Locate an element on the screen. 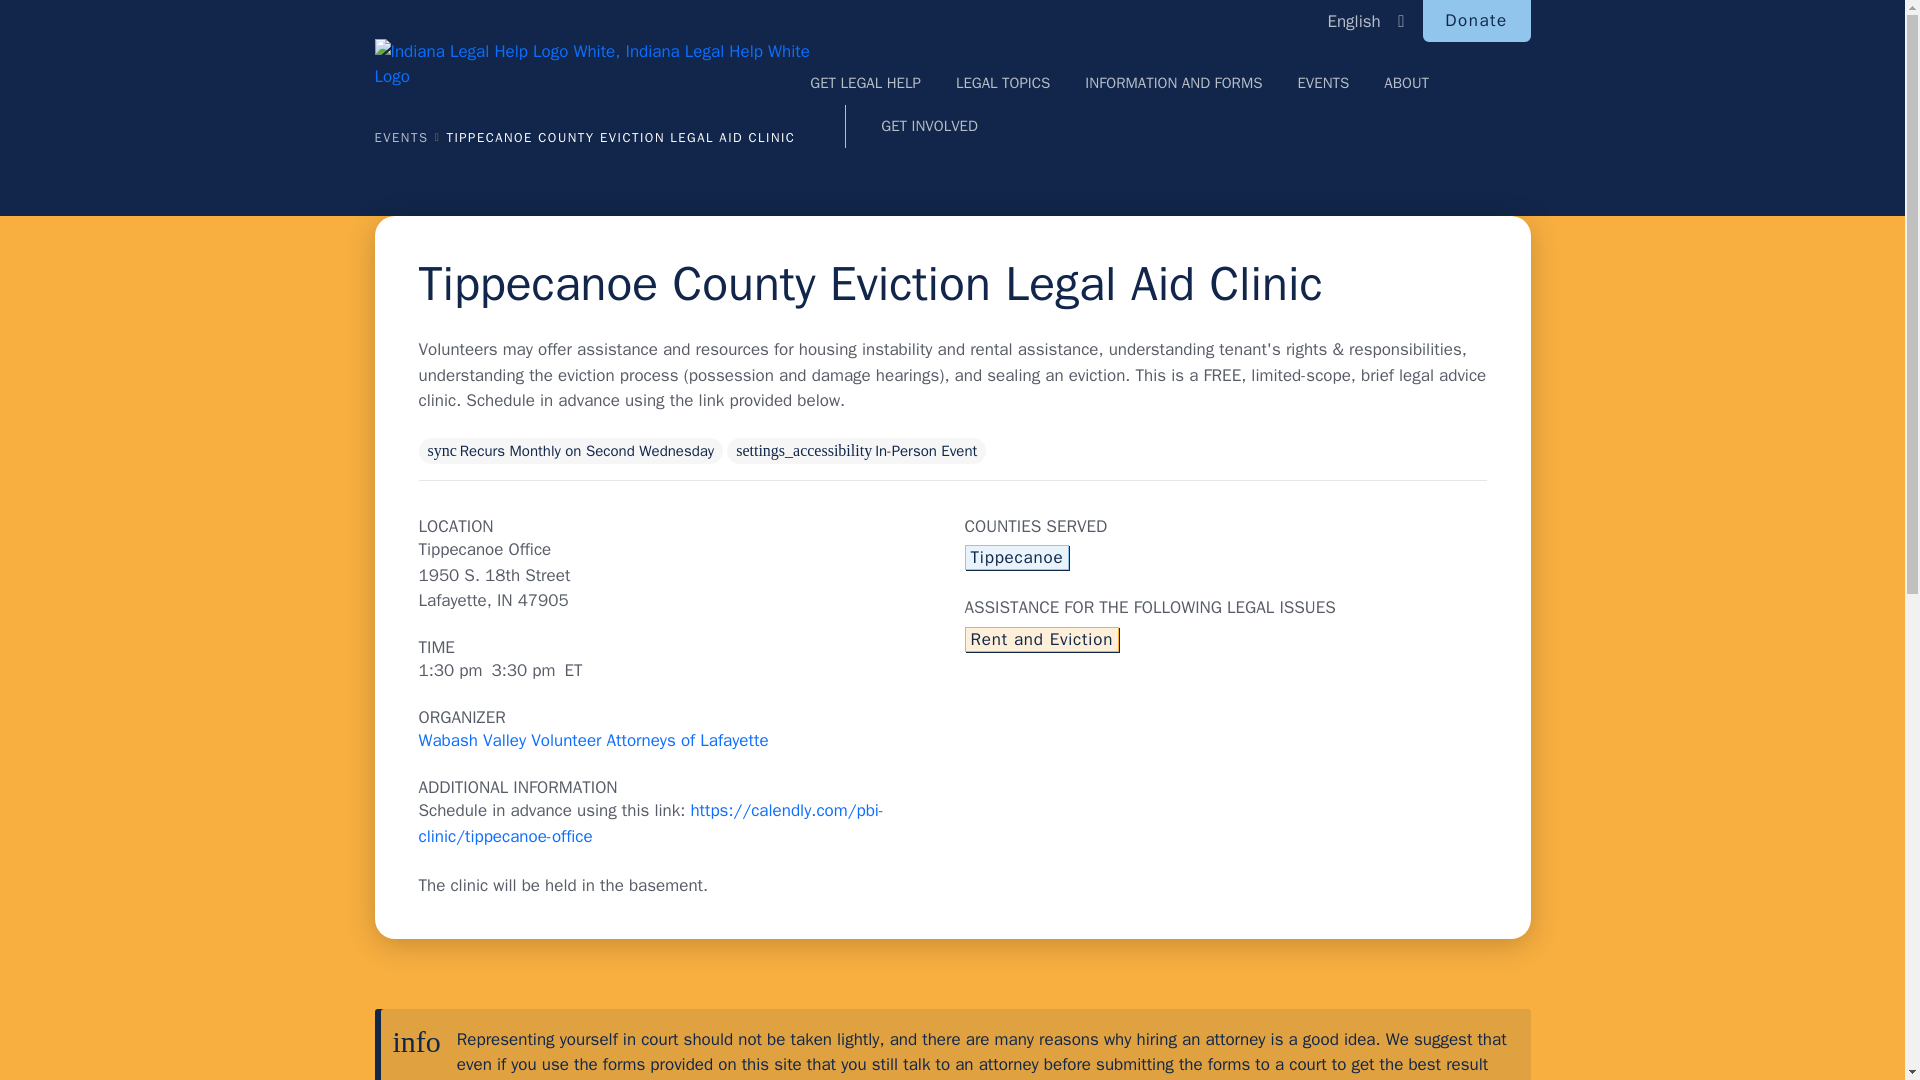 This screenshot has width=1920, height=1080. ABOUT is located at coordinates (1406, 82).